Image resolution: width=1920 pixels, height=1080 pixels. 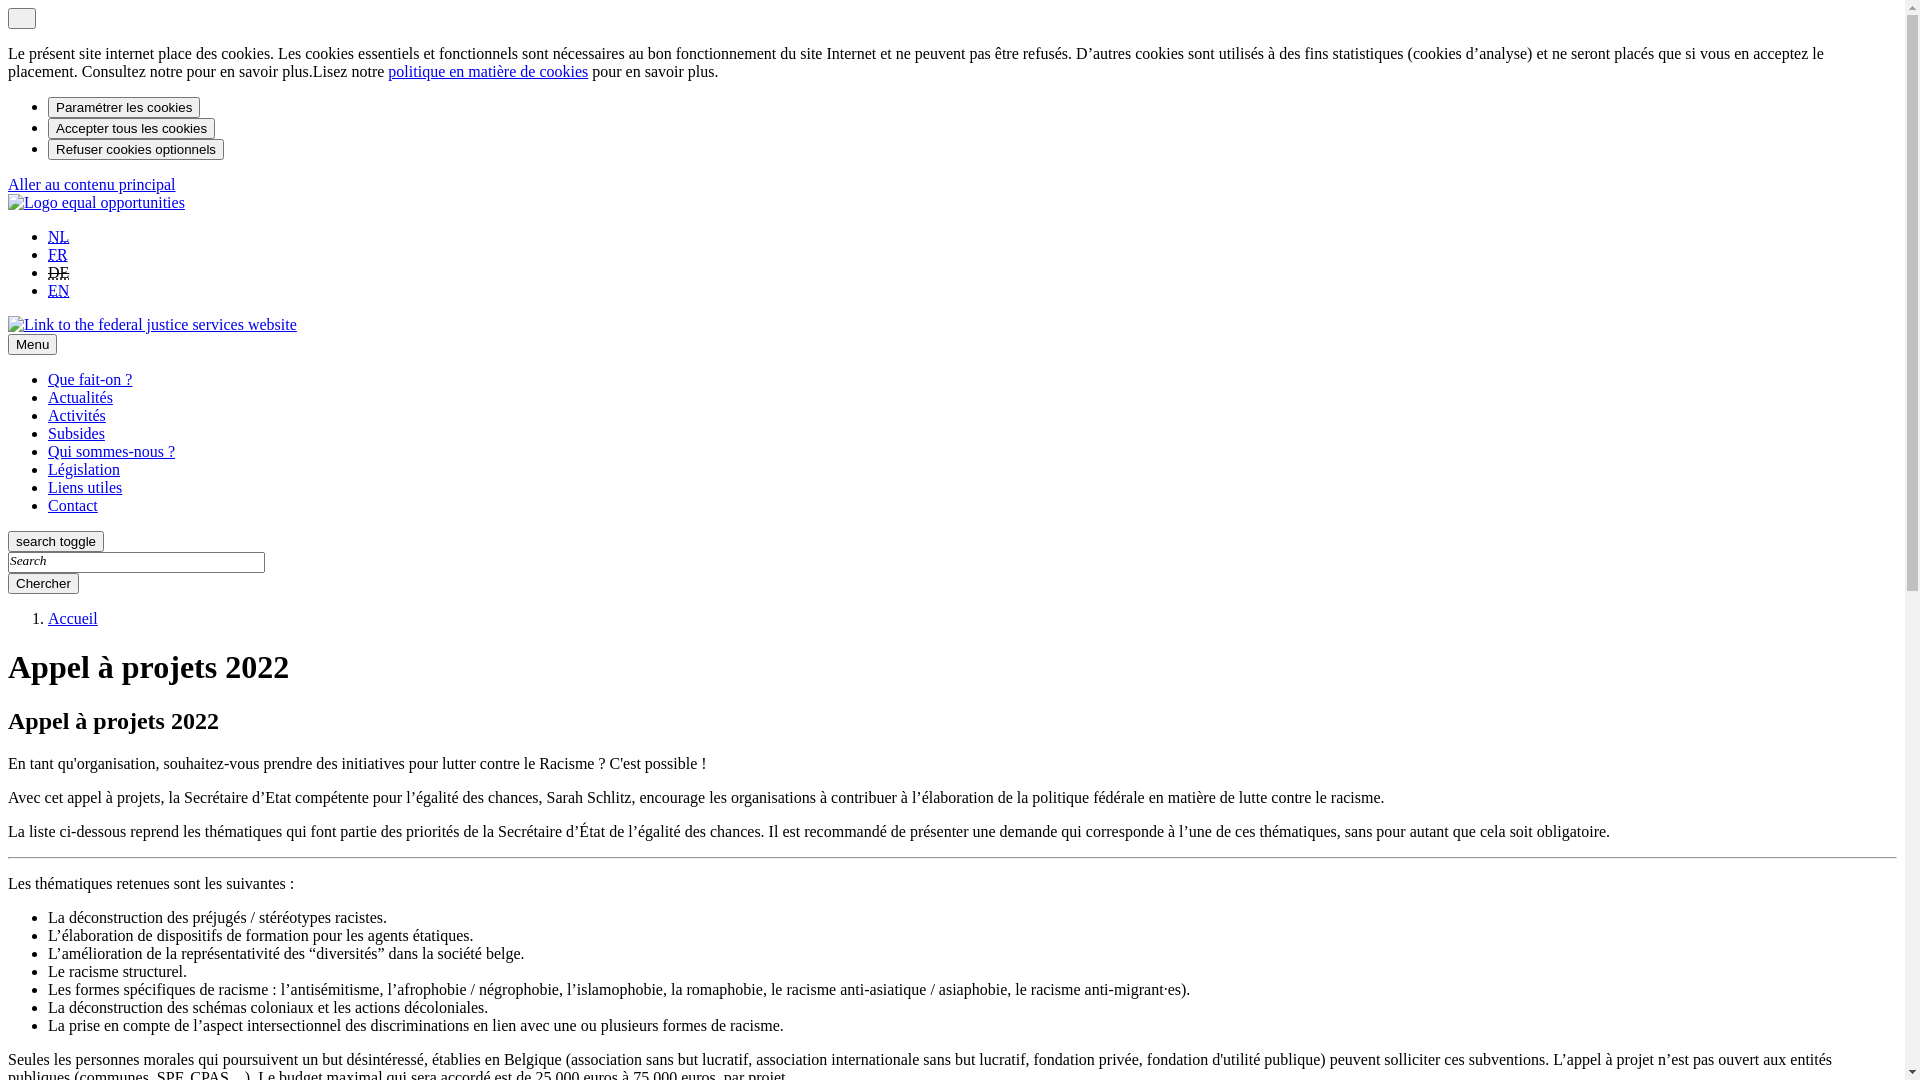 What do you see at coordinates (22, 18) in the screenshot?
I see `Fermer` at bounding box center [22, 18].